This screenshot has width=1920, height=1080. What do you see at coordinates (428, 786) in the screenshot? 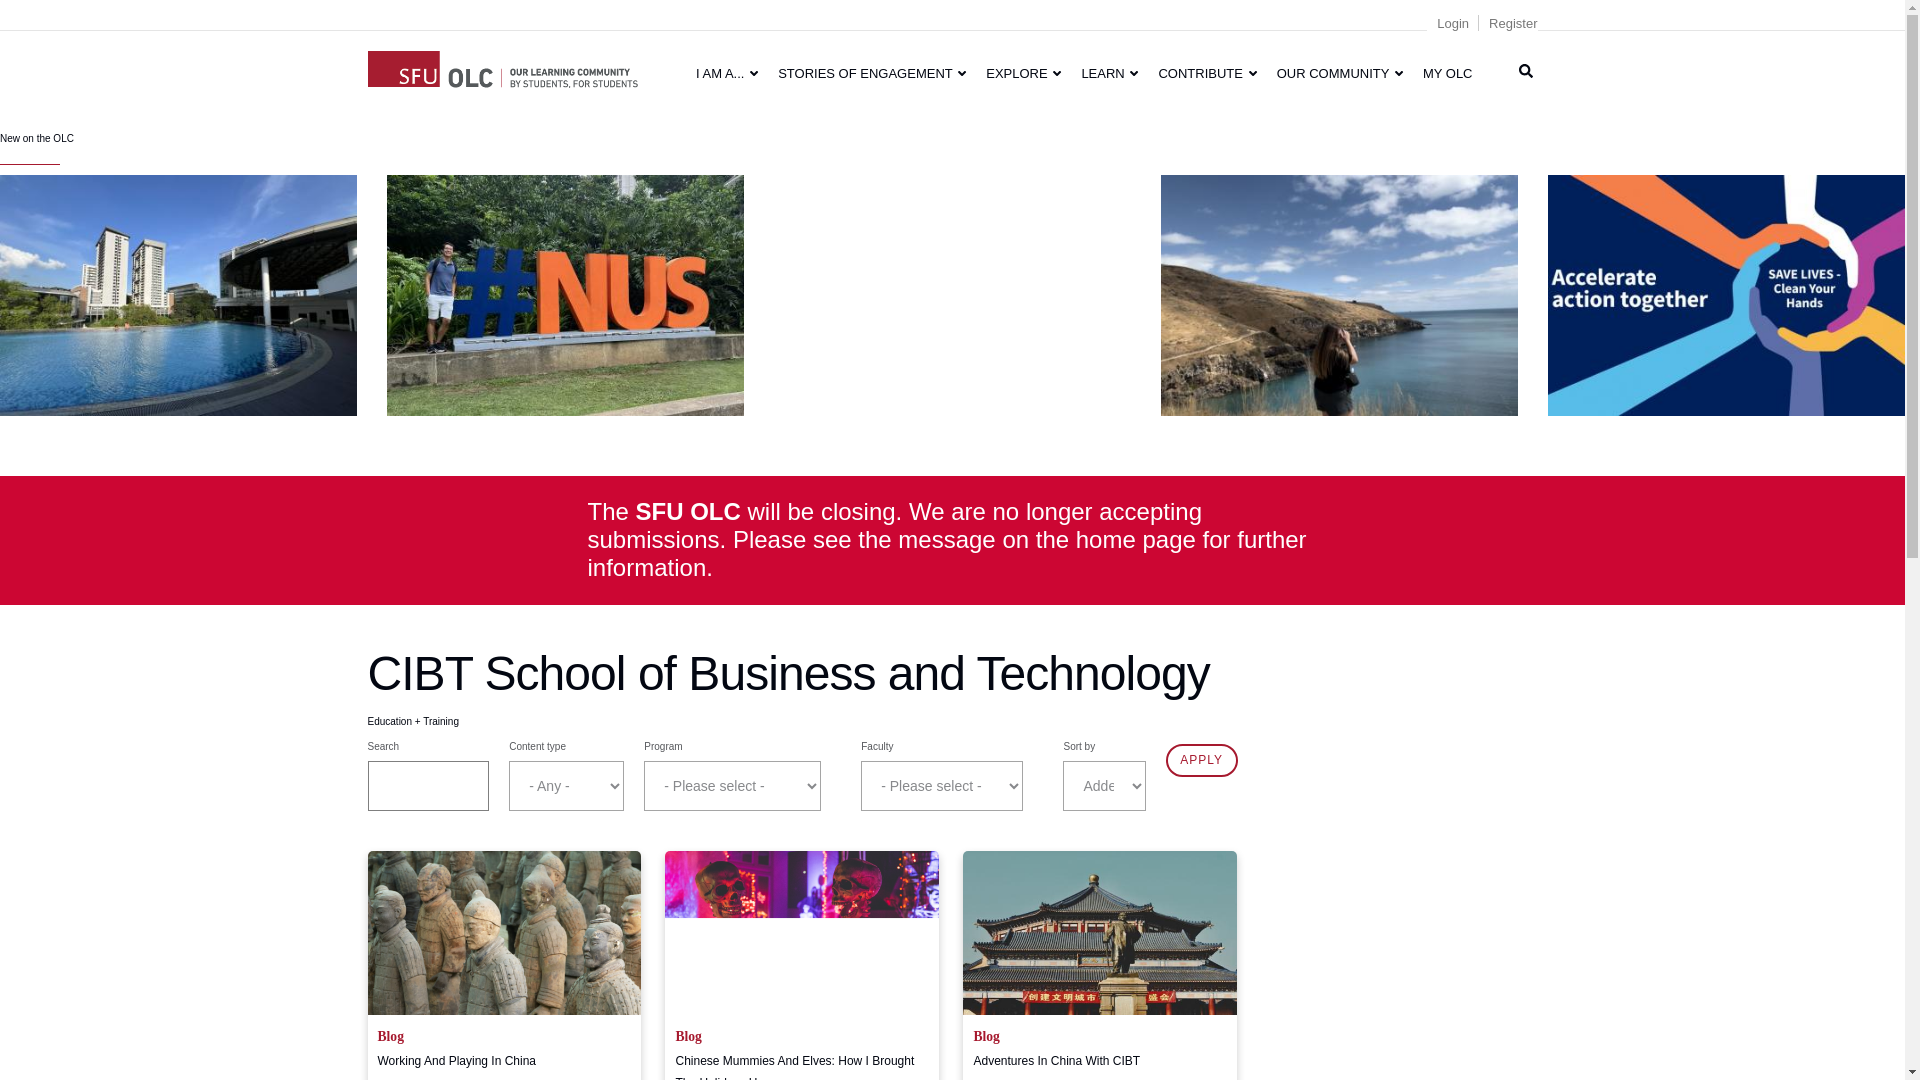
I see `Search keywords` at bounding box center [428, 786].